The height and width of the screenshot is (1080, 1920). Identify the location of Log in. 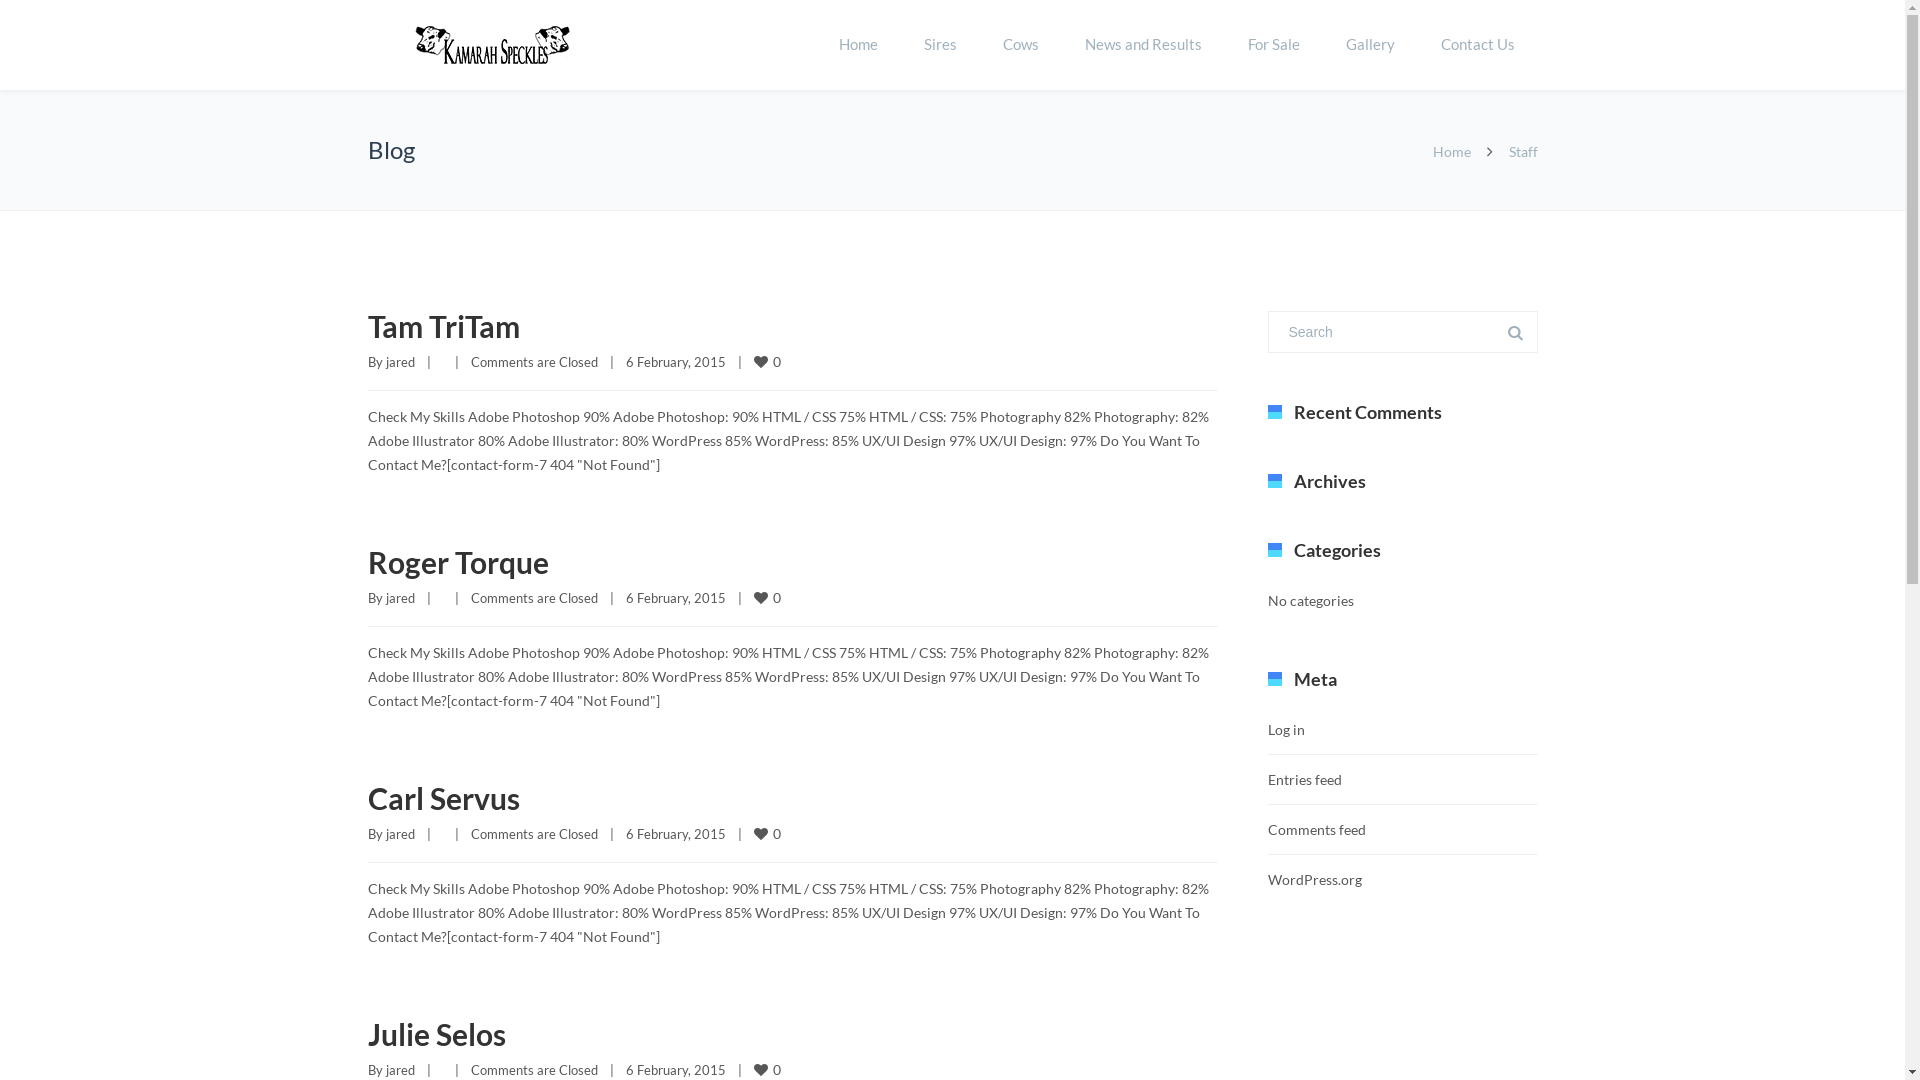
(1286, 730).